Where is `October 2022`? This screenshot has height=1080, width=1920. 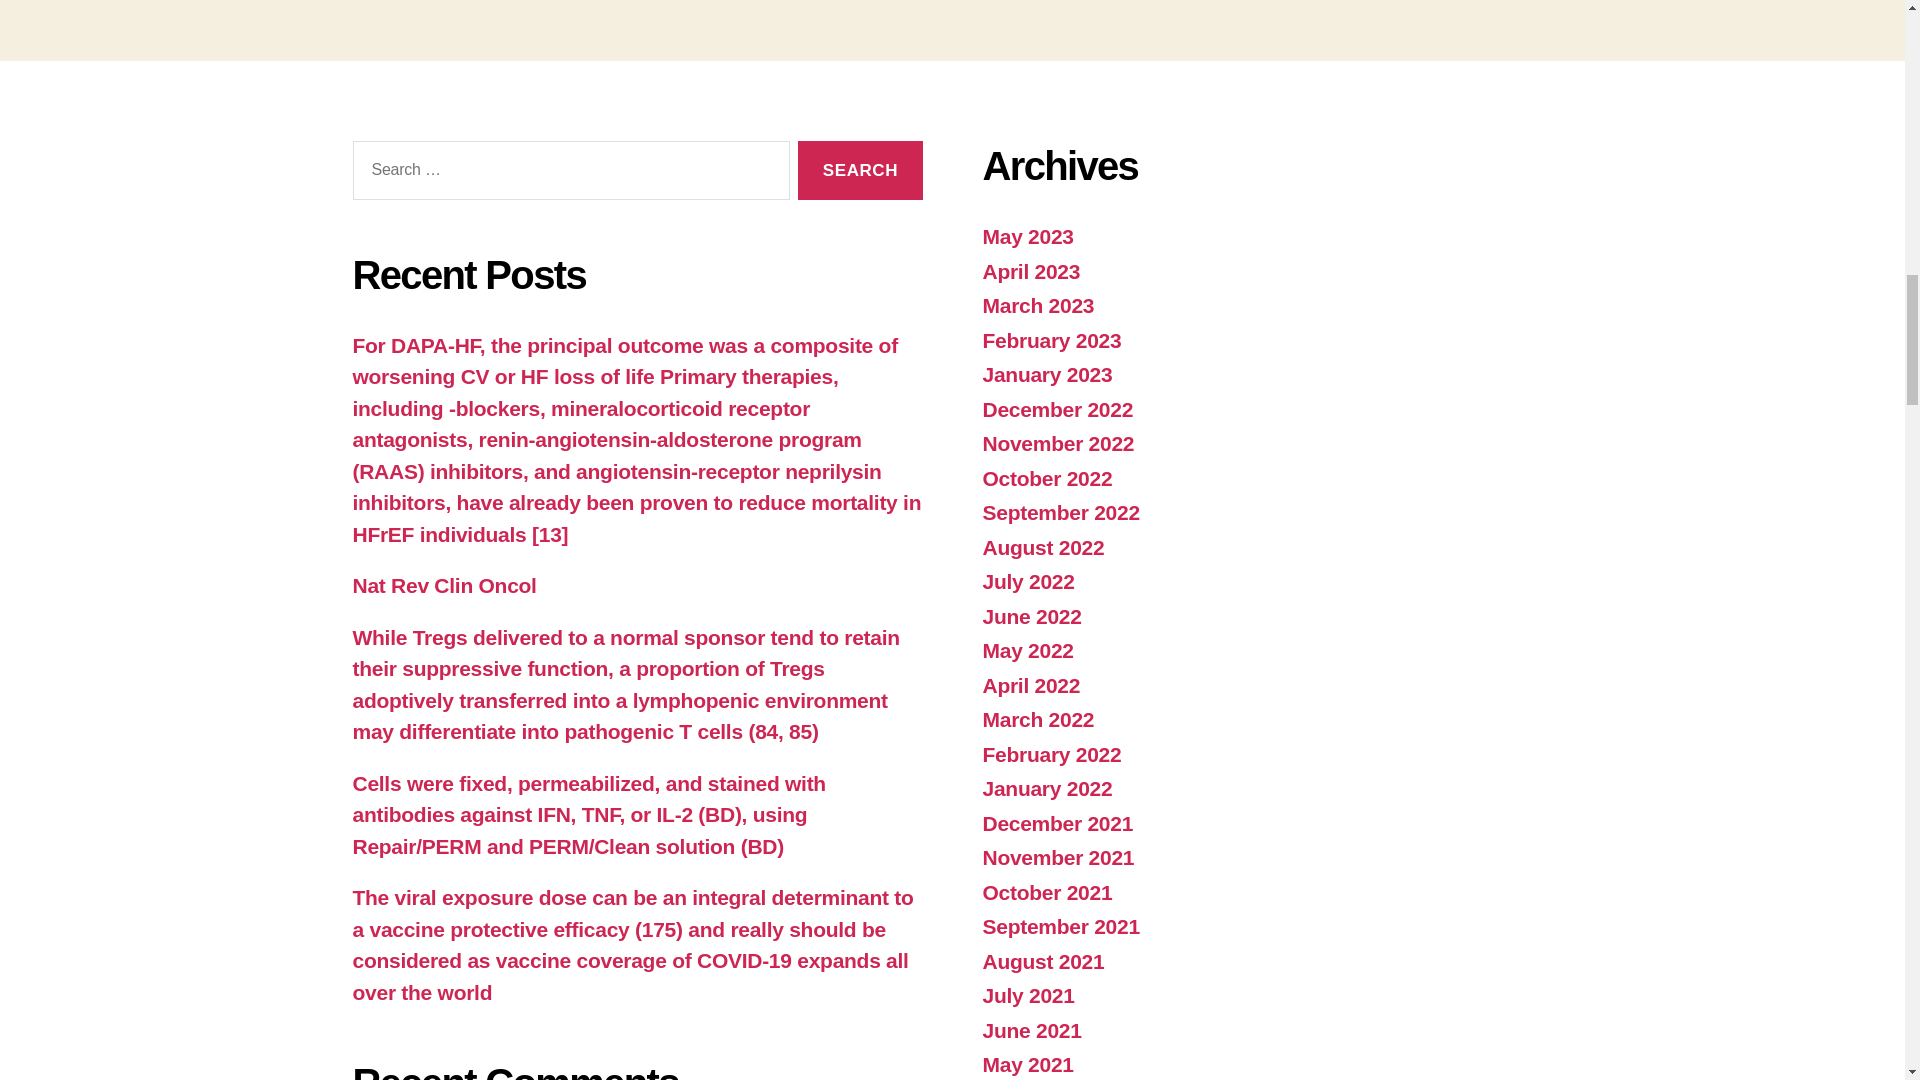 October 2022 is located at coordinates (1046, 478).